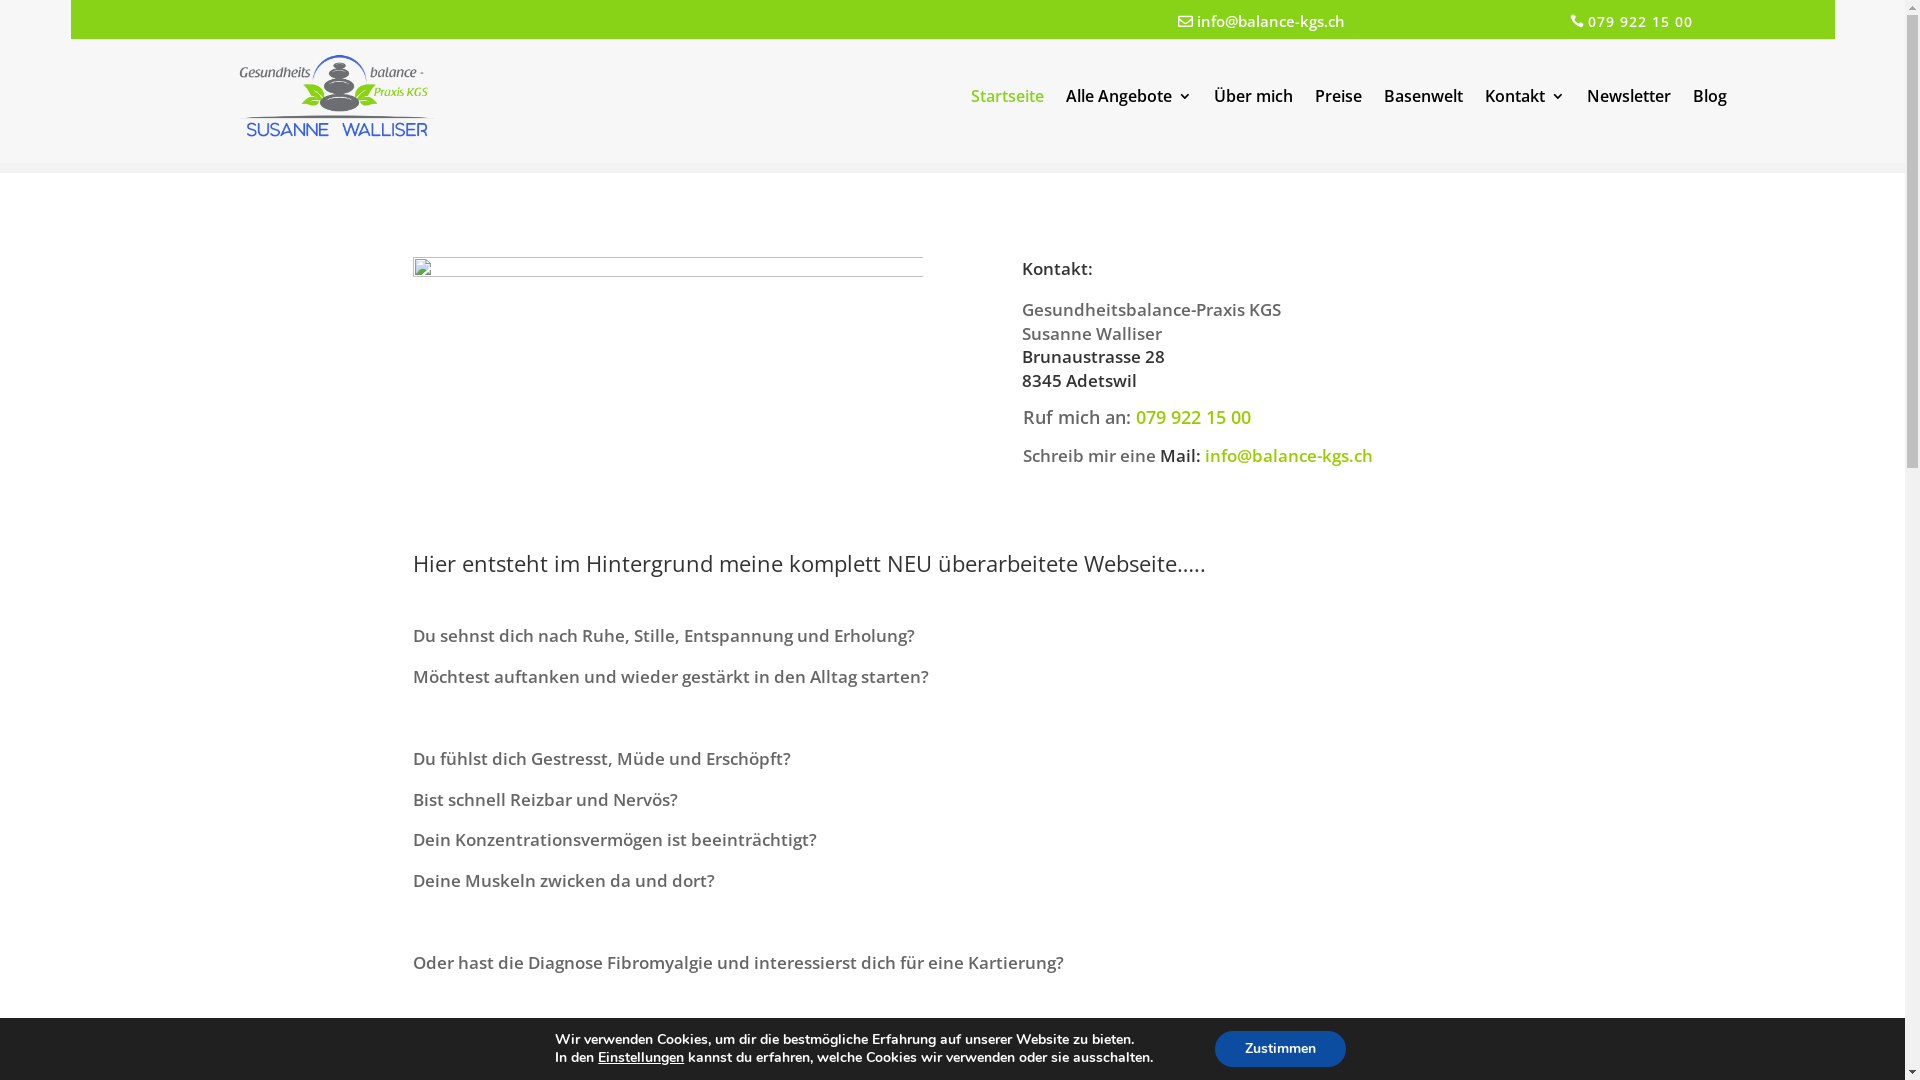  What do you see at coordinates (1289, 456) in the screenshot?
I see `info@balance-kgs.ch` at bounding box center [1289, 456].